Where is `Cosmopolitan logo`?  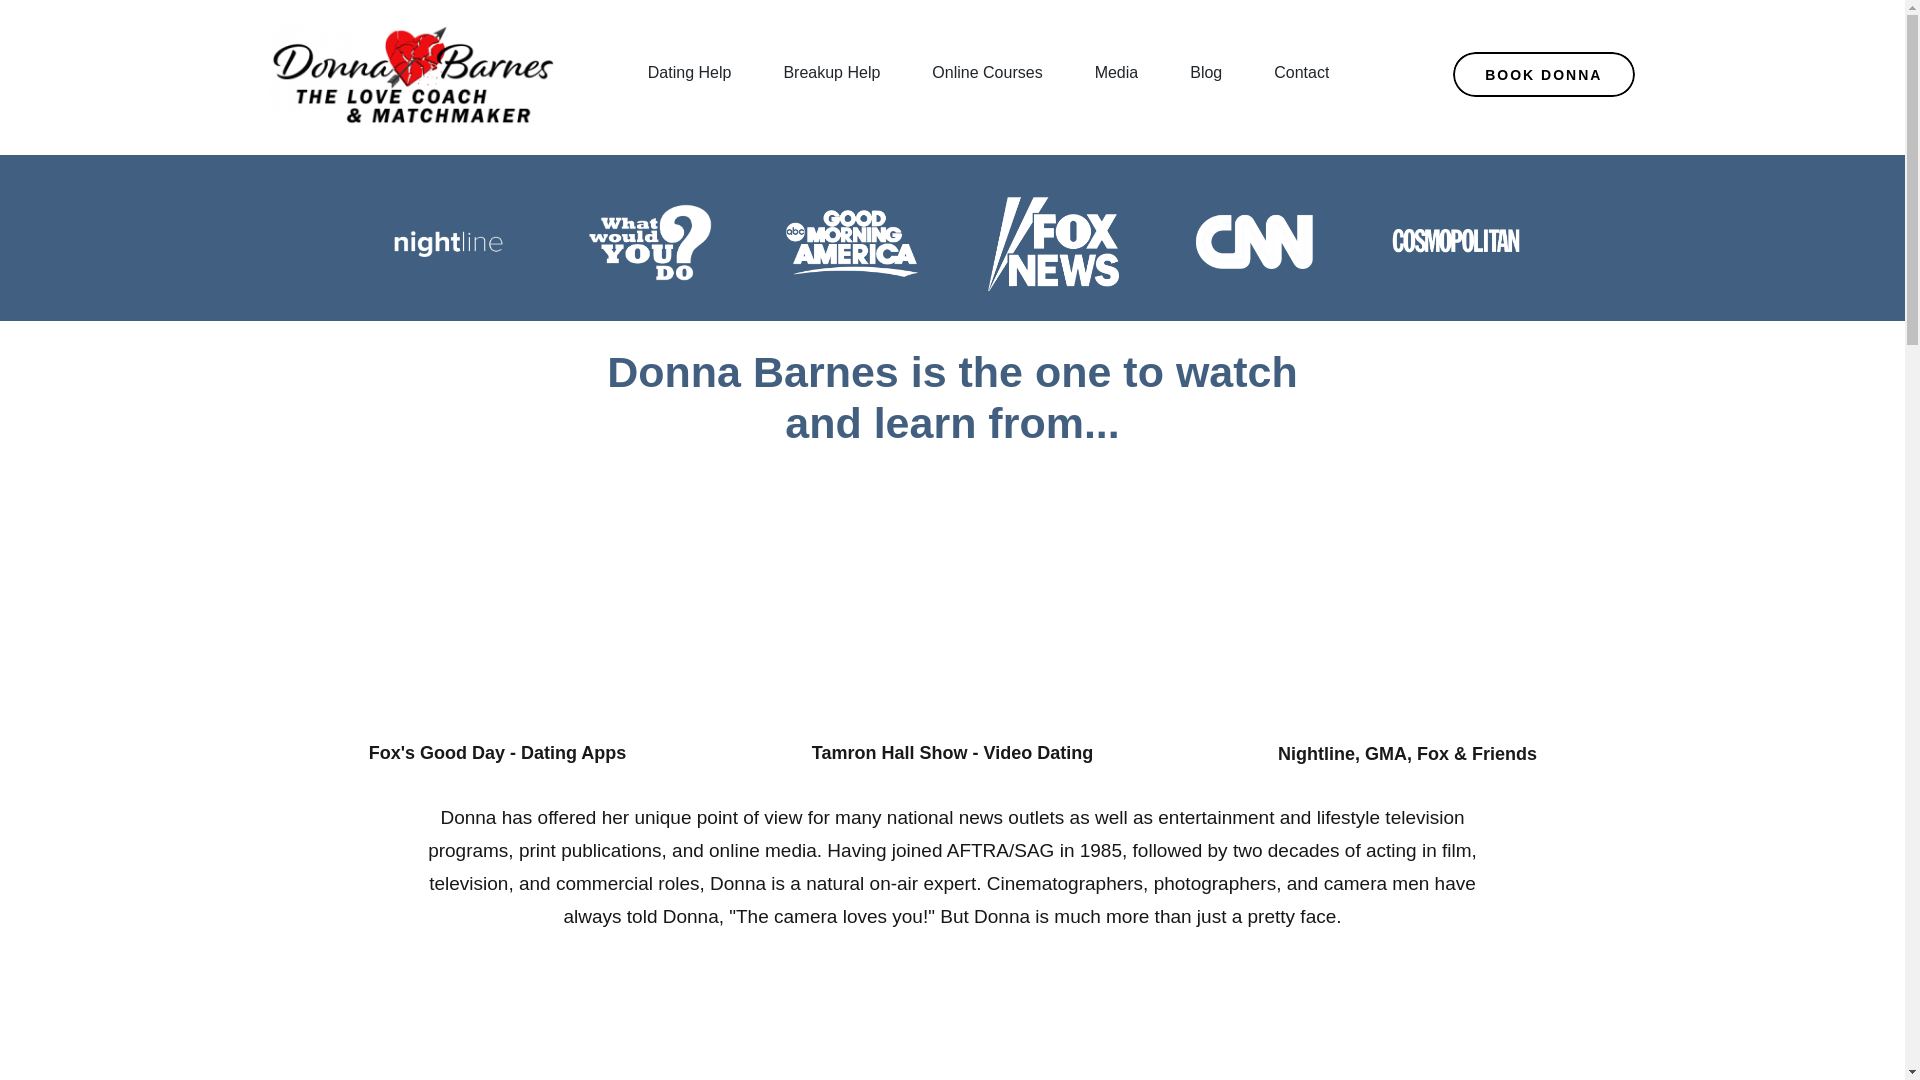
Cosmopolitan logo is located at coordinates (1456, 240).